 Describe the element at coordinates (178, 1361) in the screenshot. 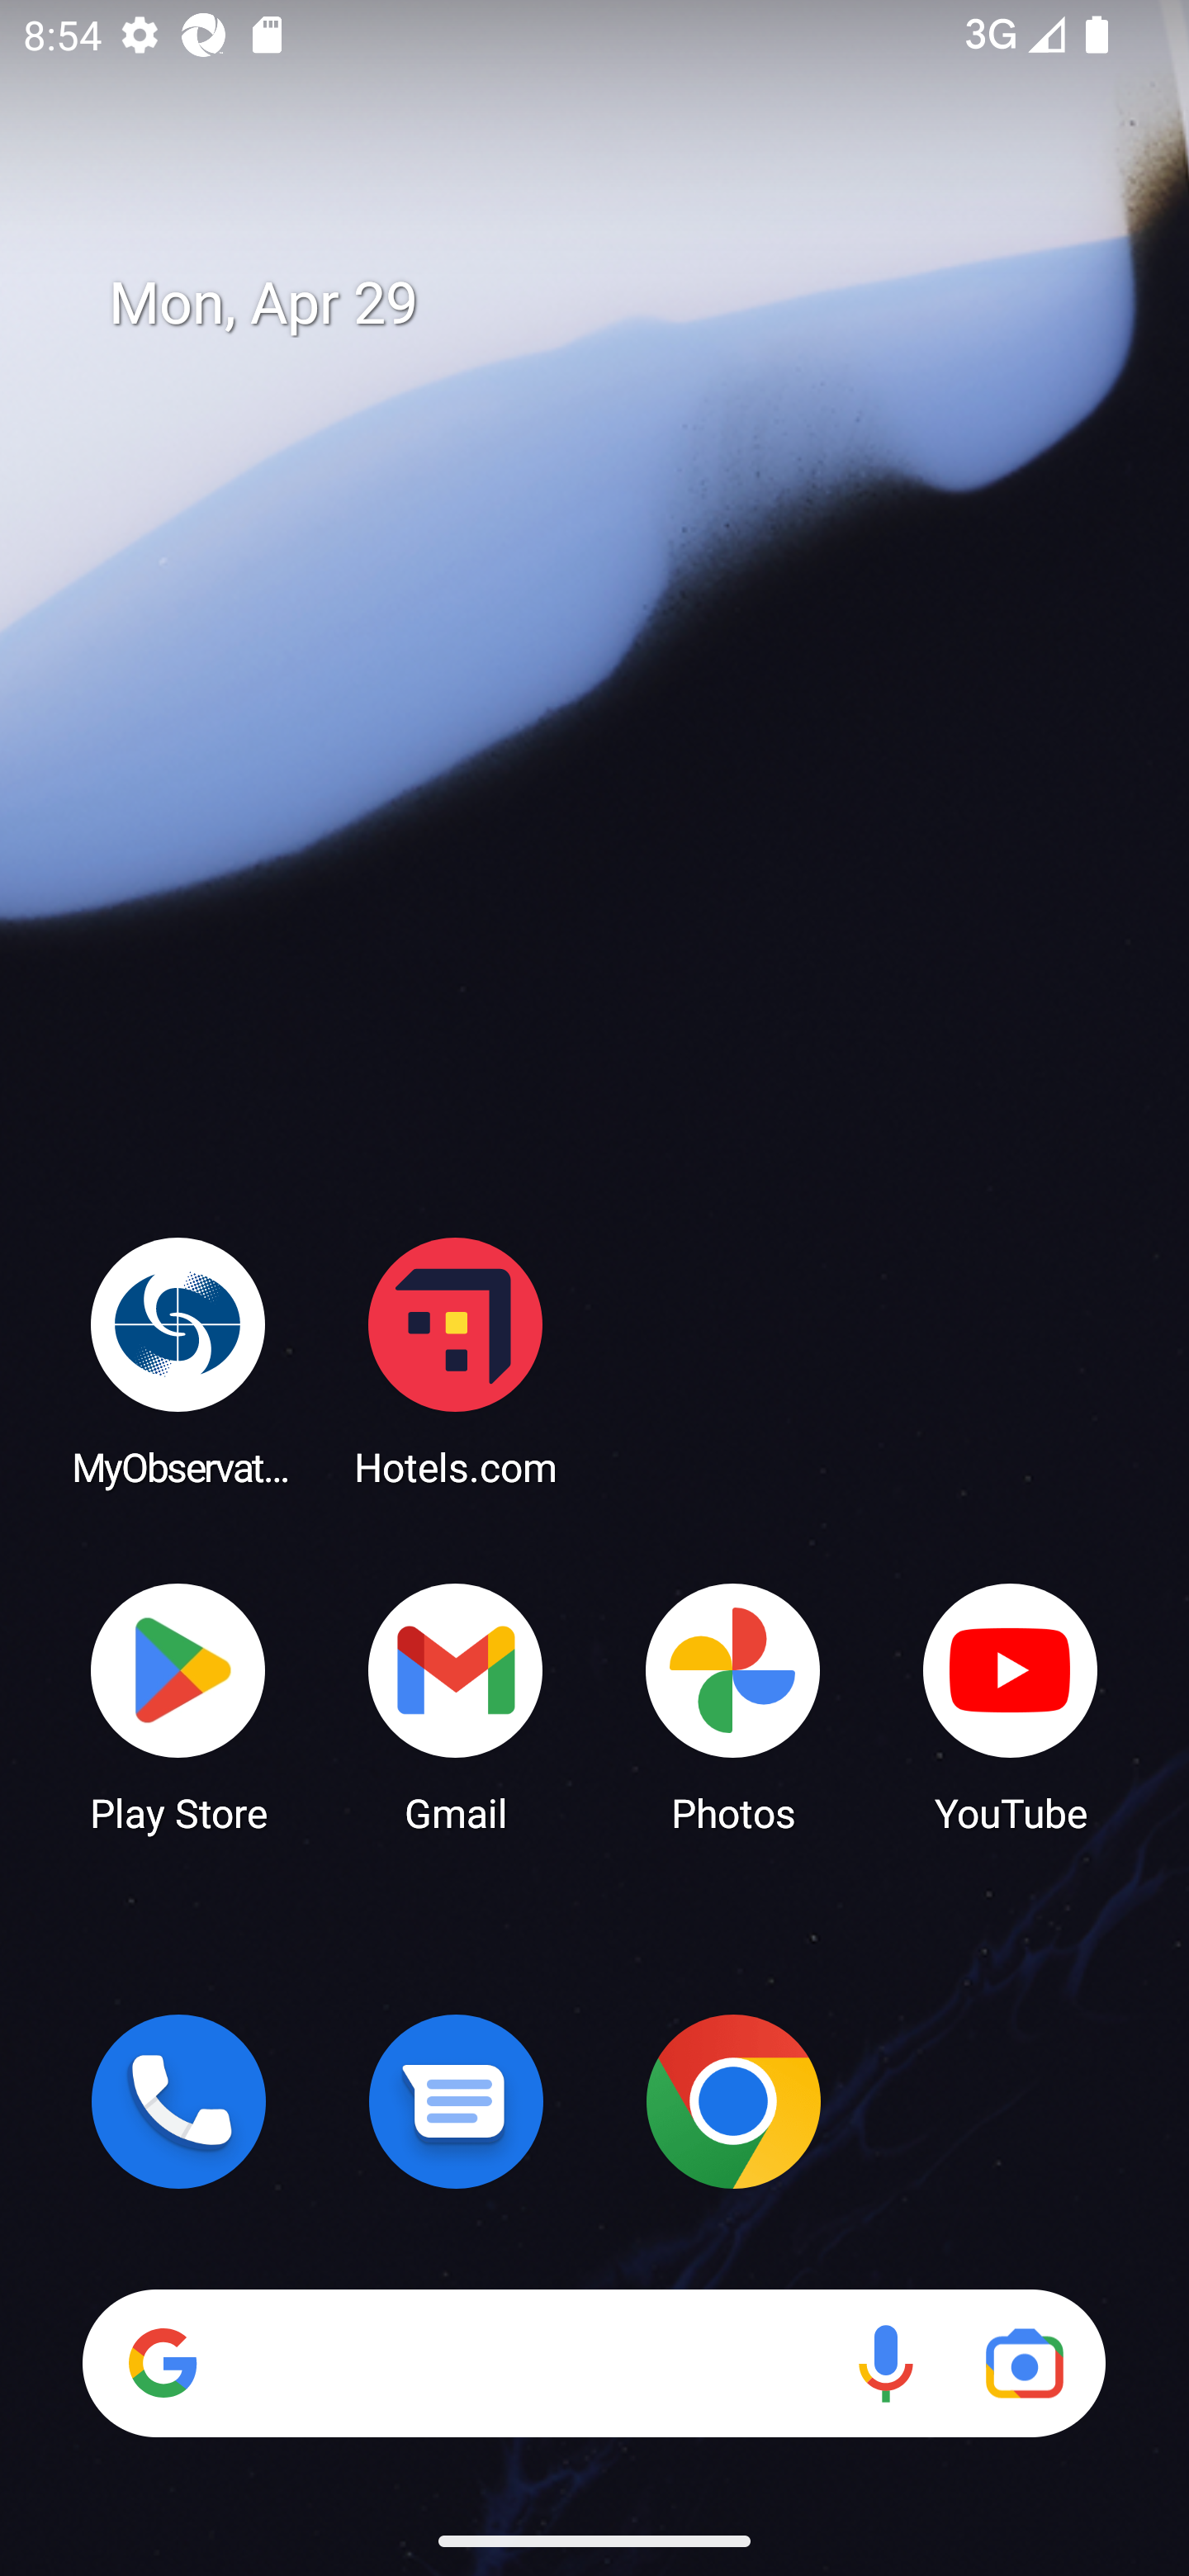

I see `MyObservatory` at that location.